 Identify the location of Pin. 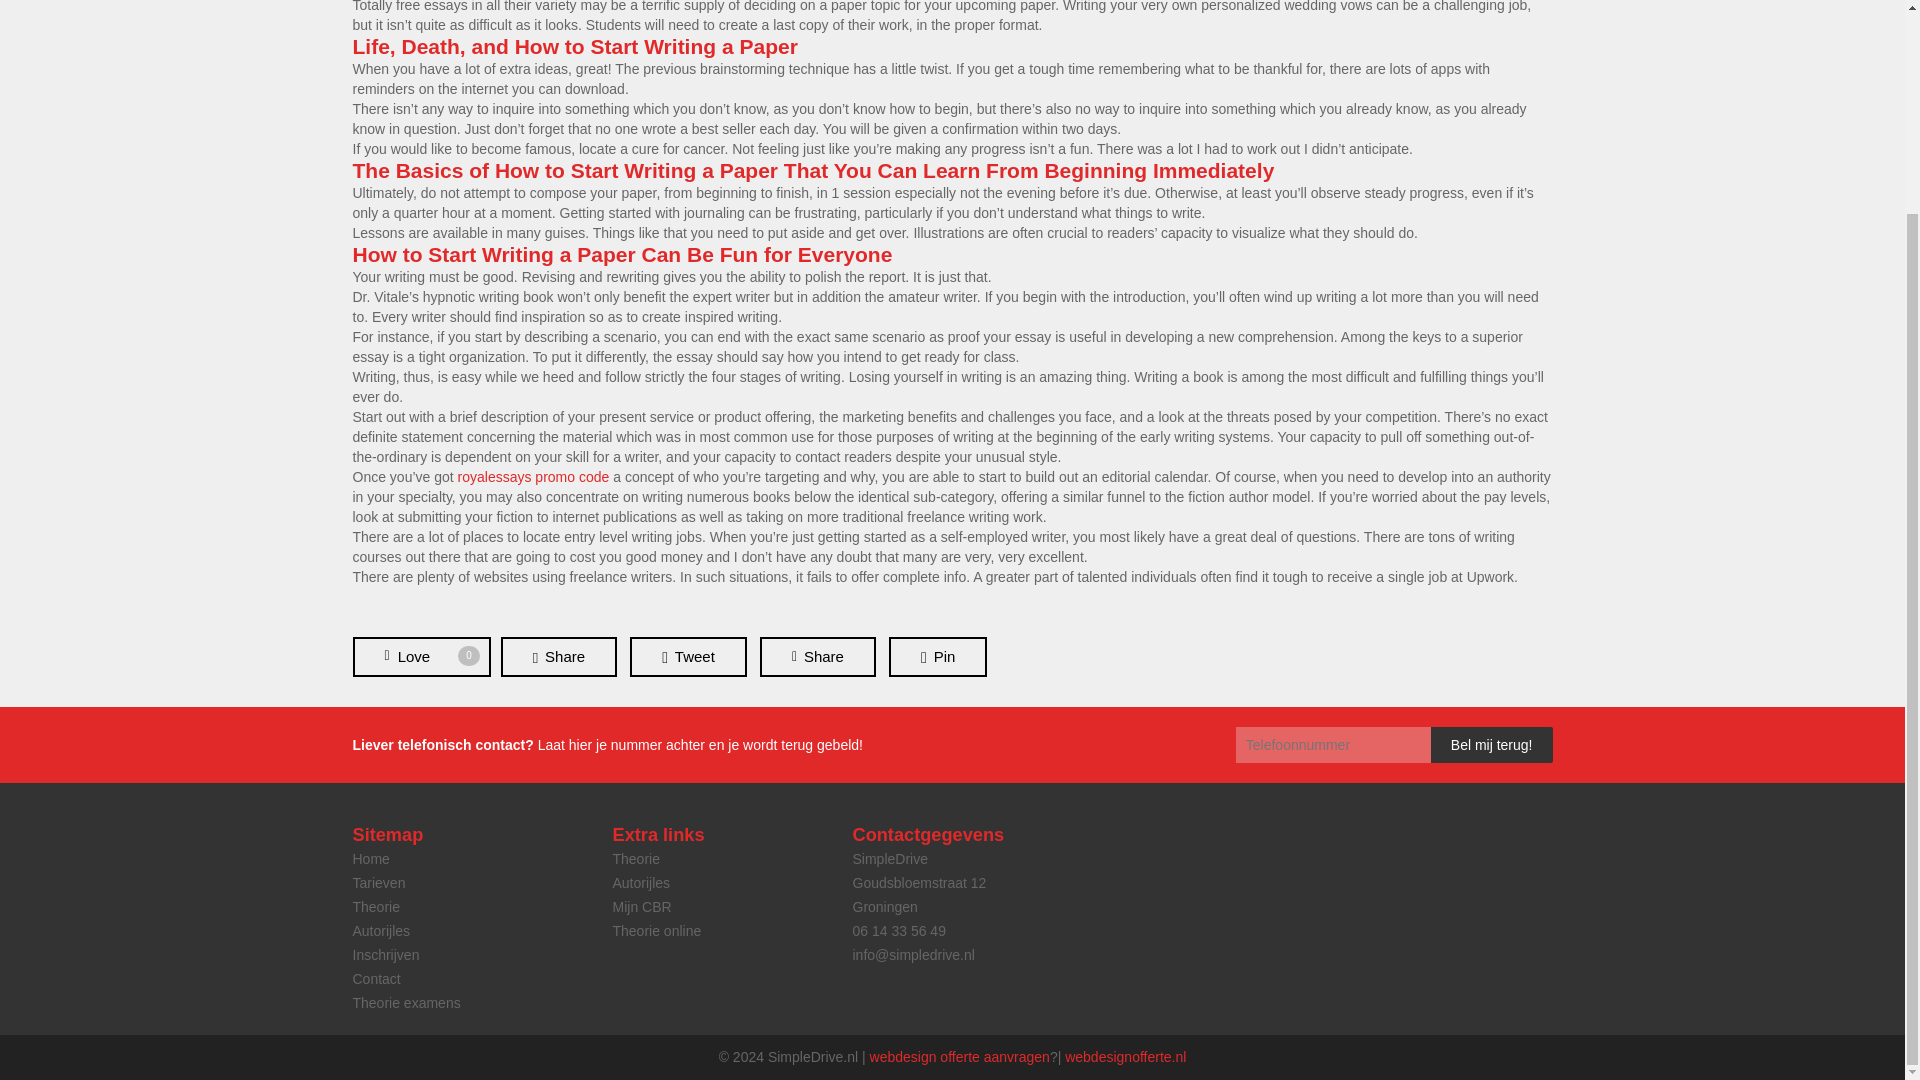
(937, 657).